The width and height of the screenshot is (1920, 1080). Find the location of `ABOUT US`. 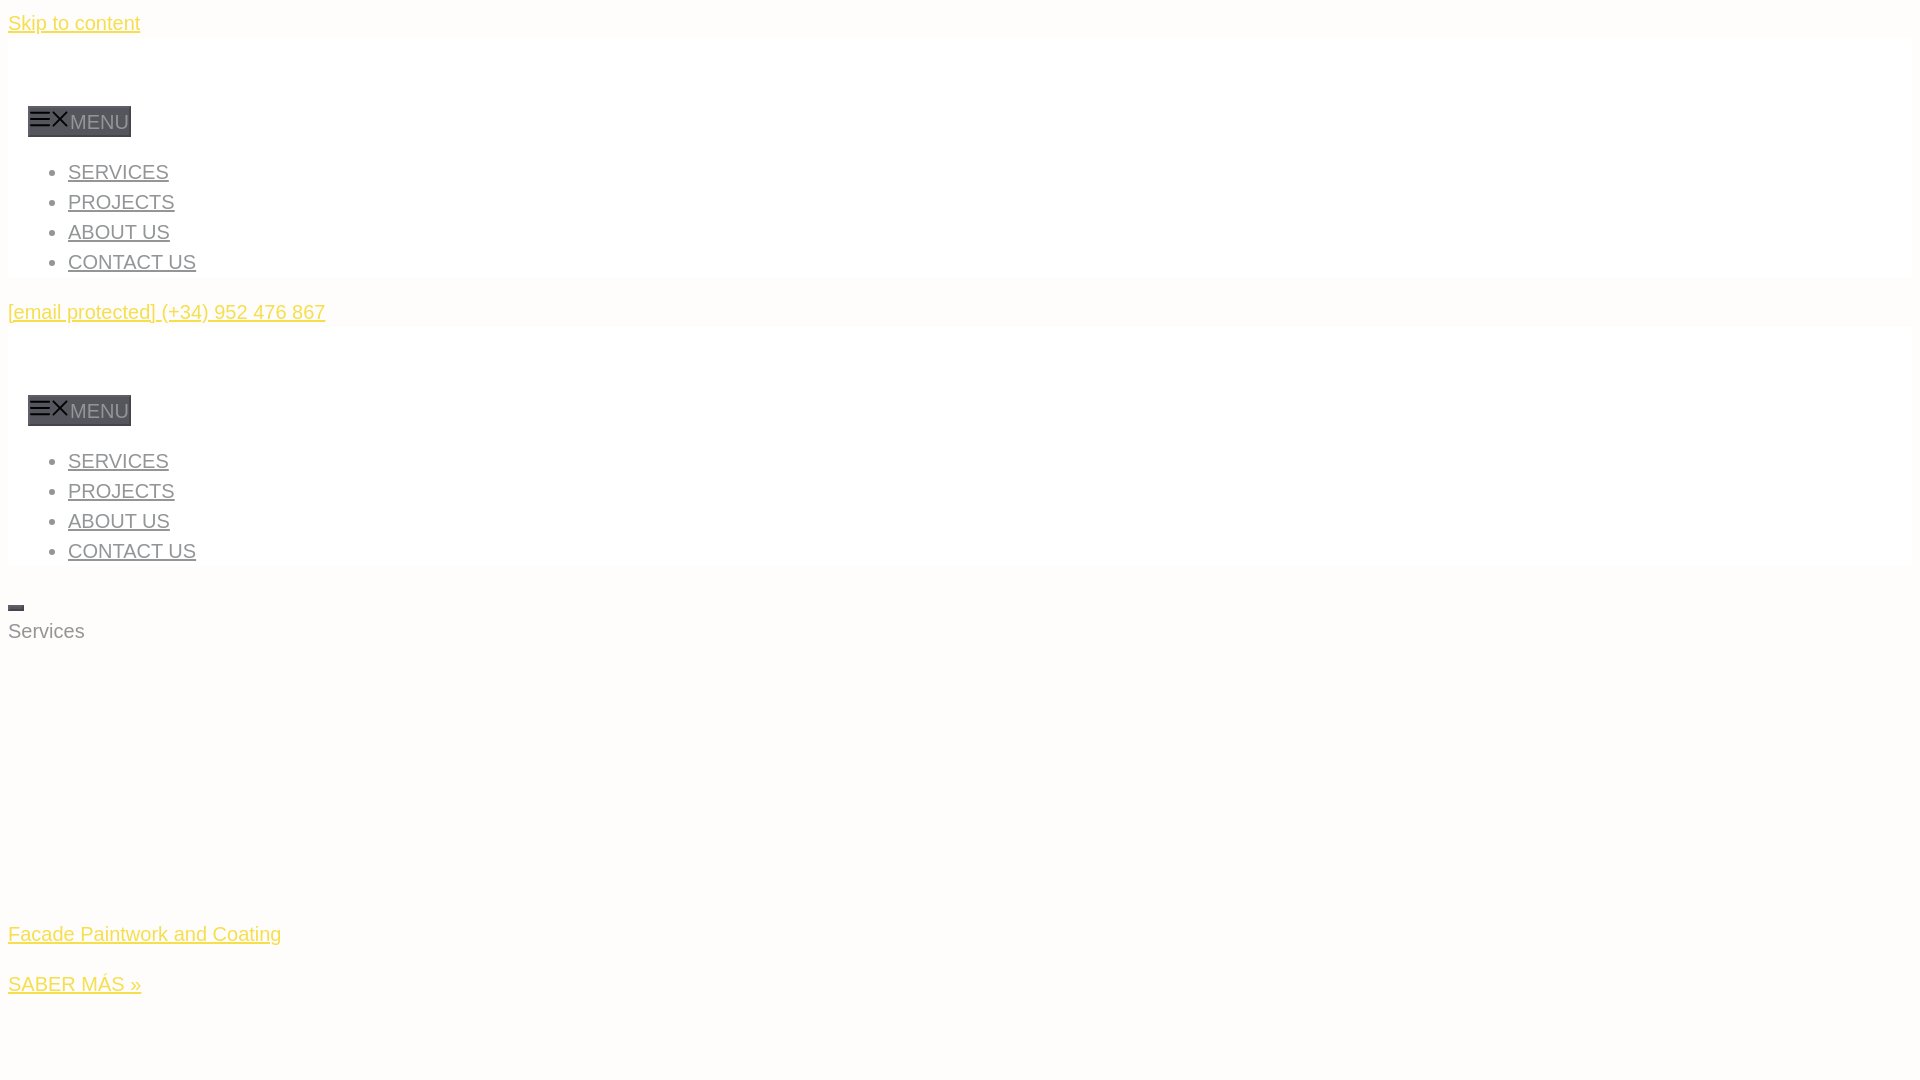

ABOUT US is located at coordinates (118, 520).